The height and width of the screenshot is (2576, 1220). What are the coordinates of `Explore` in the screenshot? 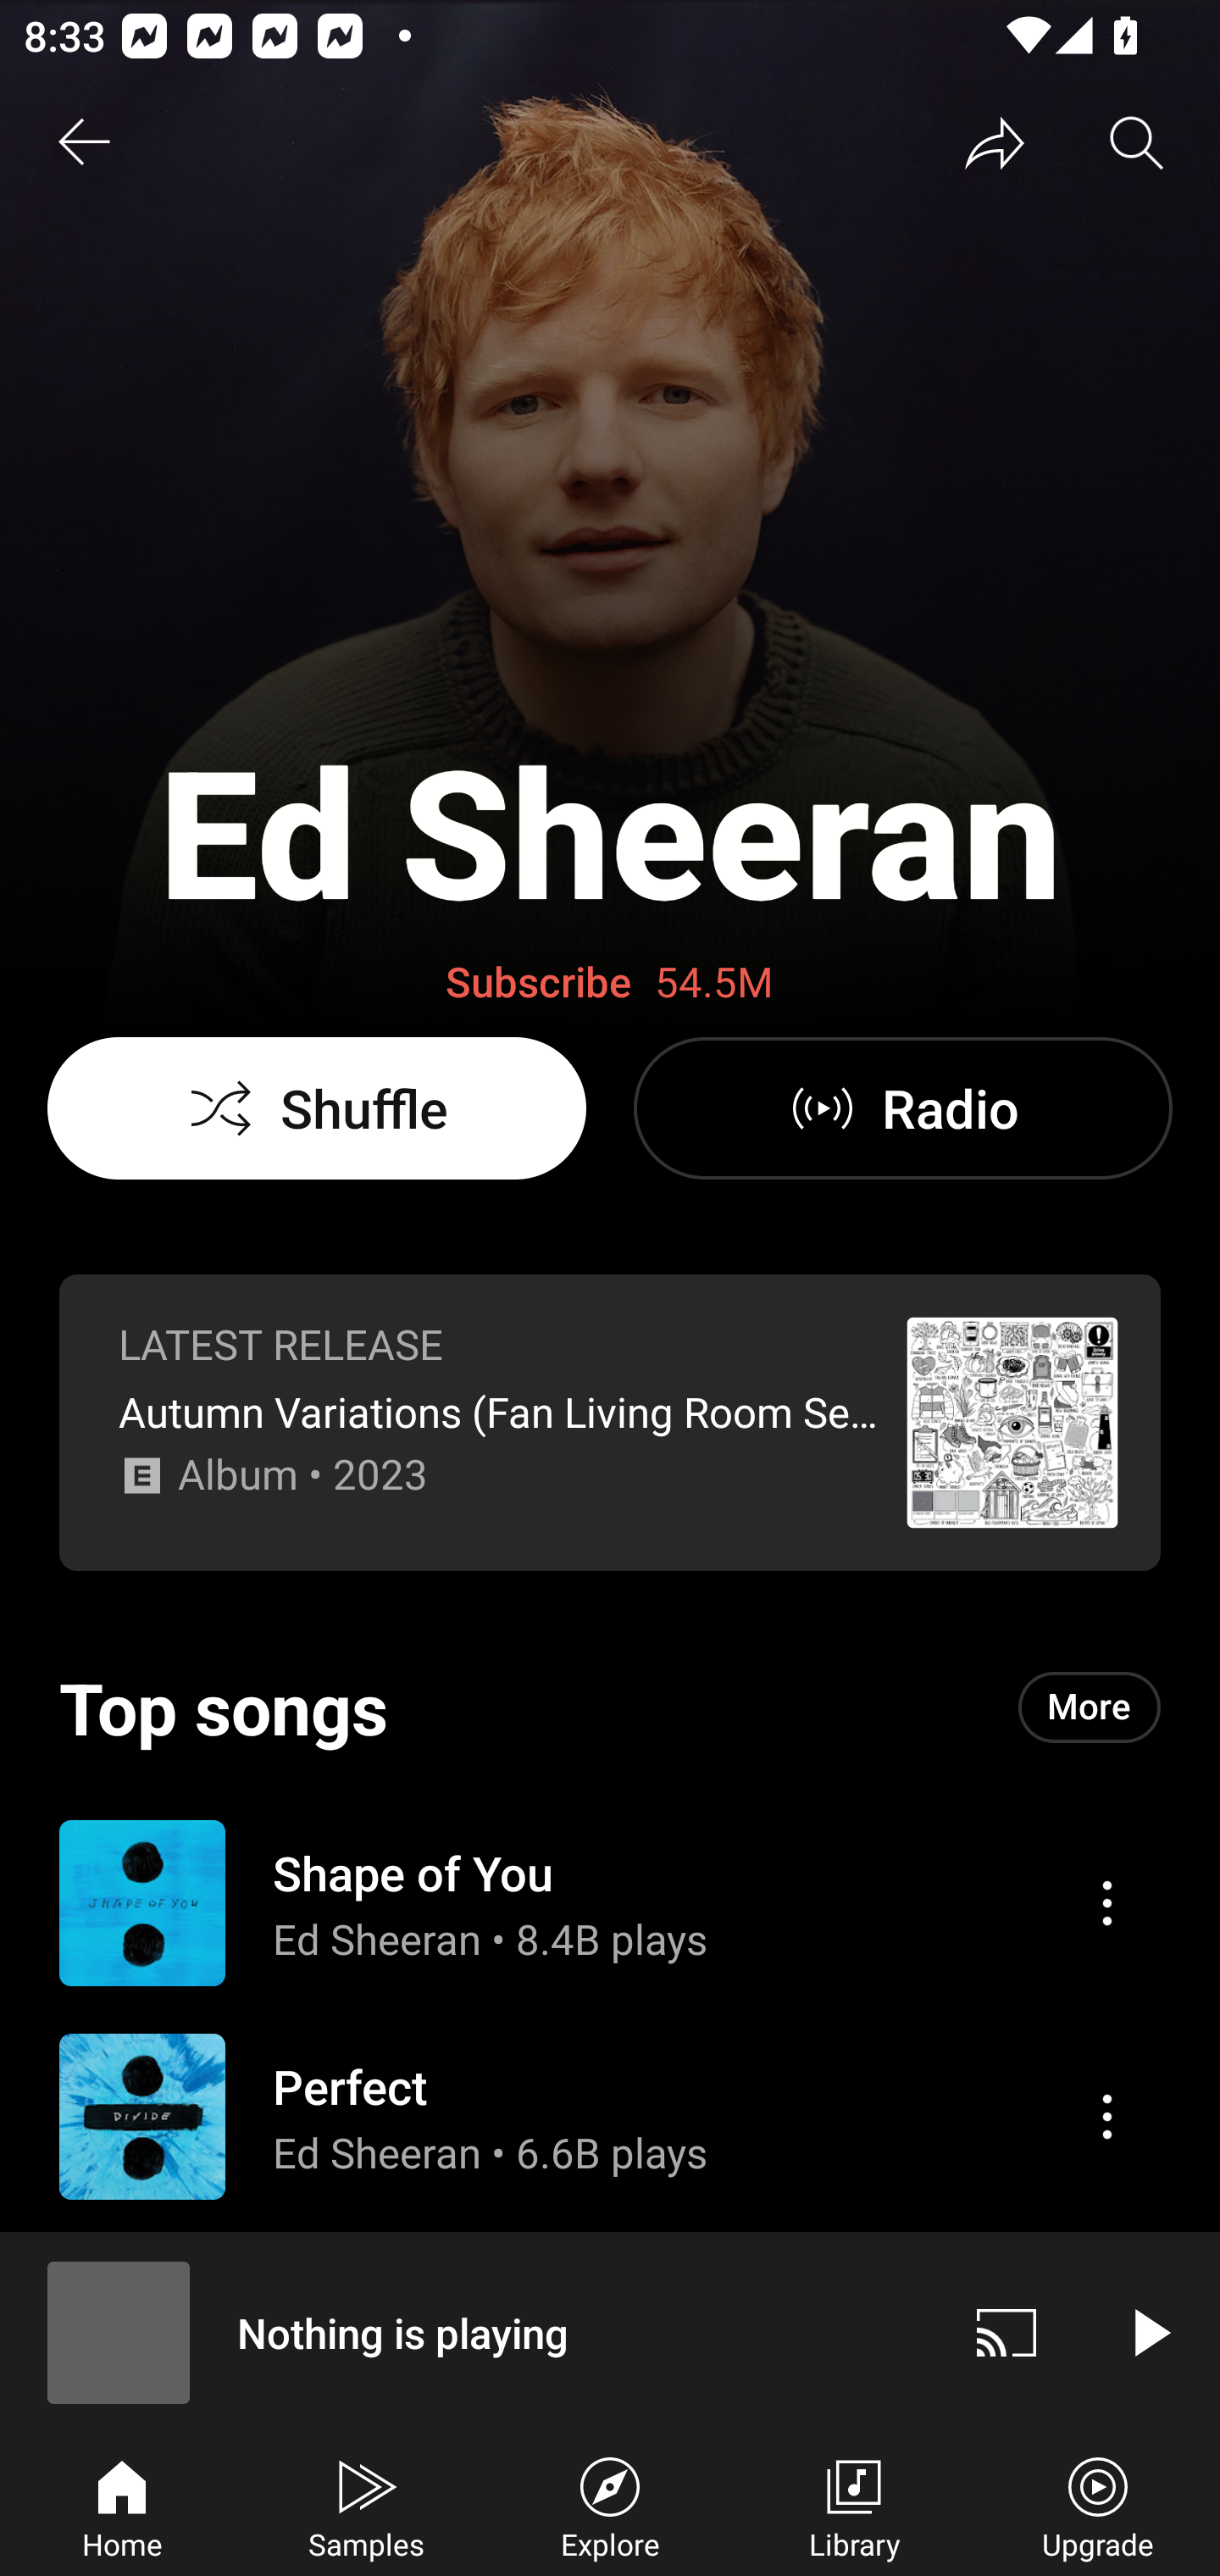 It's located at (610, 2505).